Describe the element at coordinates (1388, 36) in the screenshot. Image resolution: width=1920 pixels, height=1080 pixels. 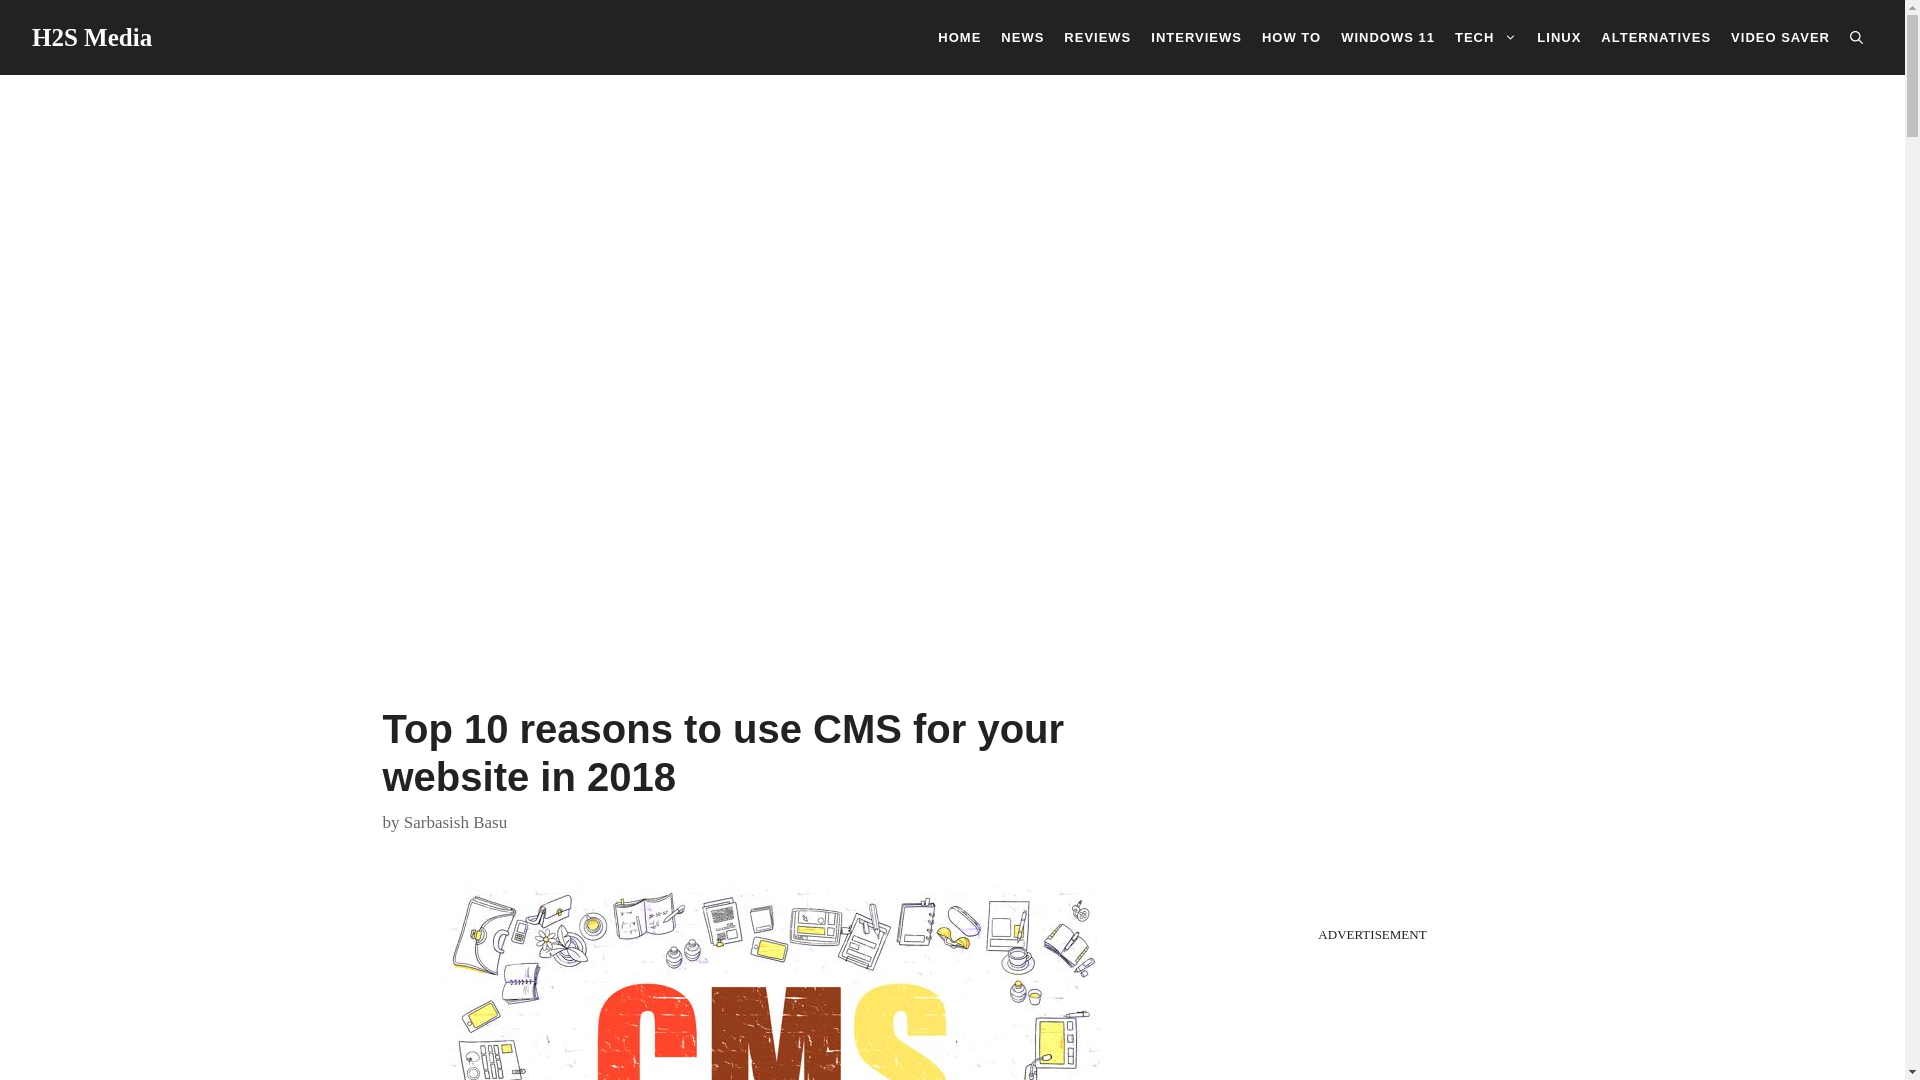
I see `WINDOWS 11` at that location.